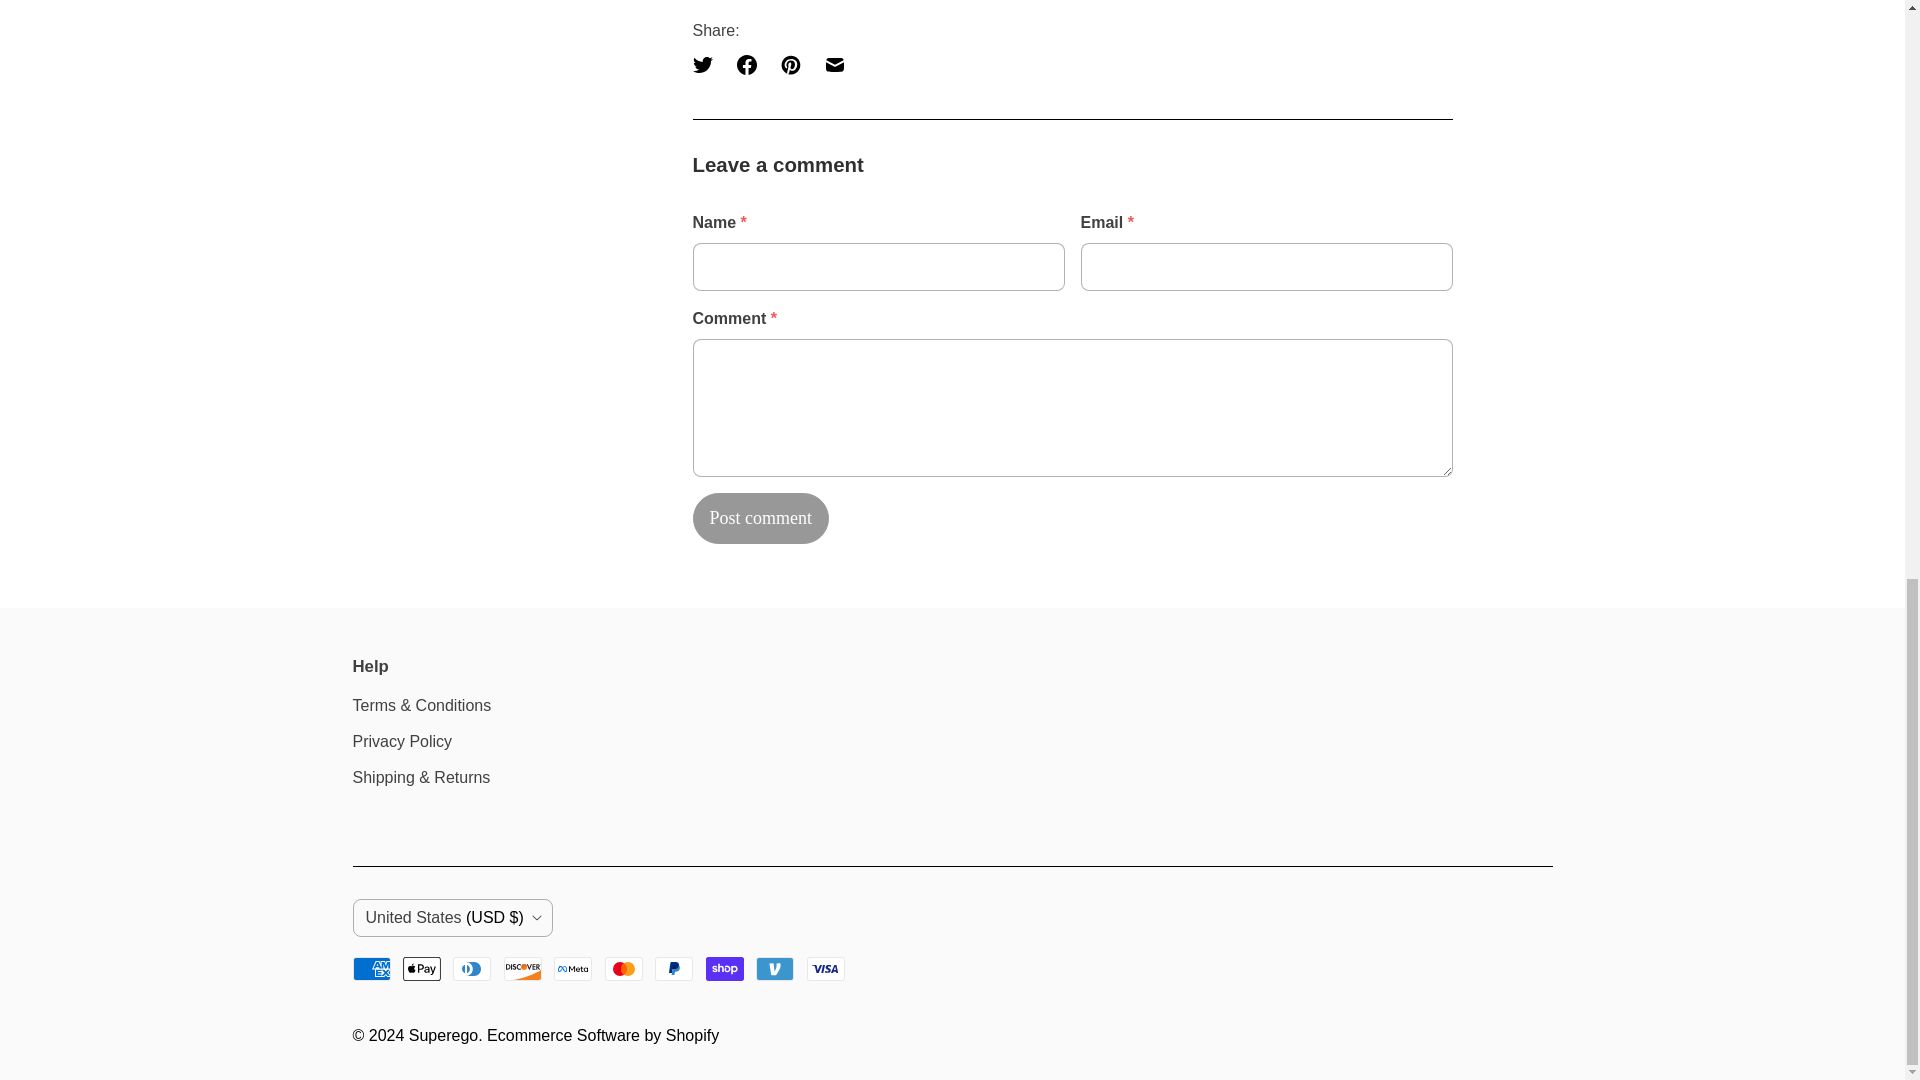 The height and width of the screenshot is (1080, 1920). I want to click on Mastercard, so click(624, 968).